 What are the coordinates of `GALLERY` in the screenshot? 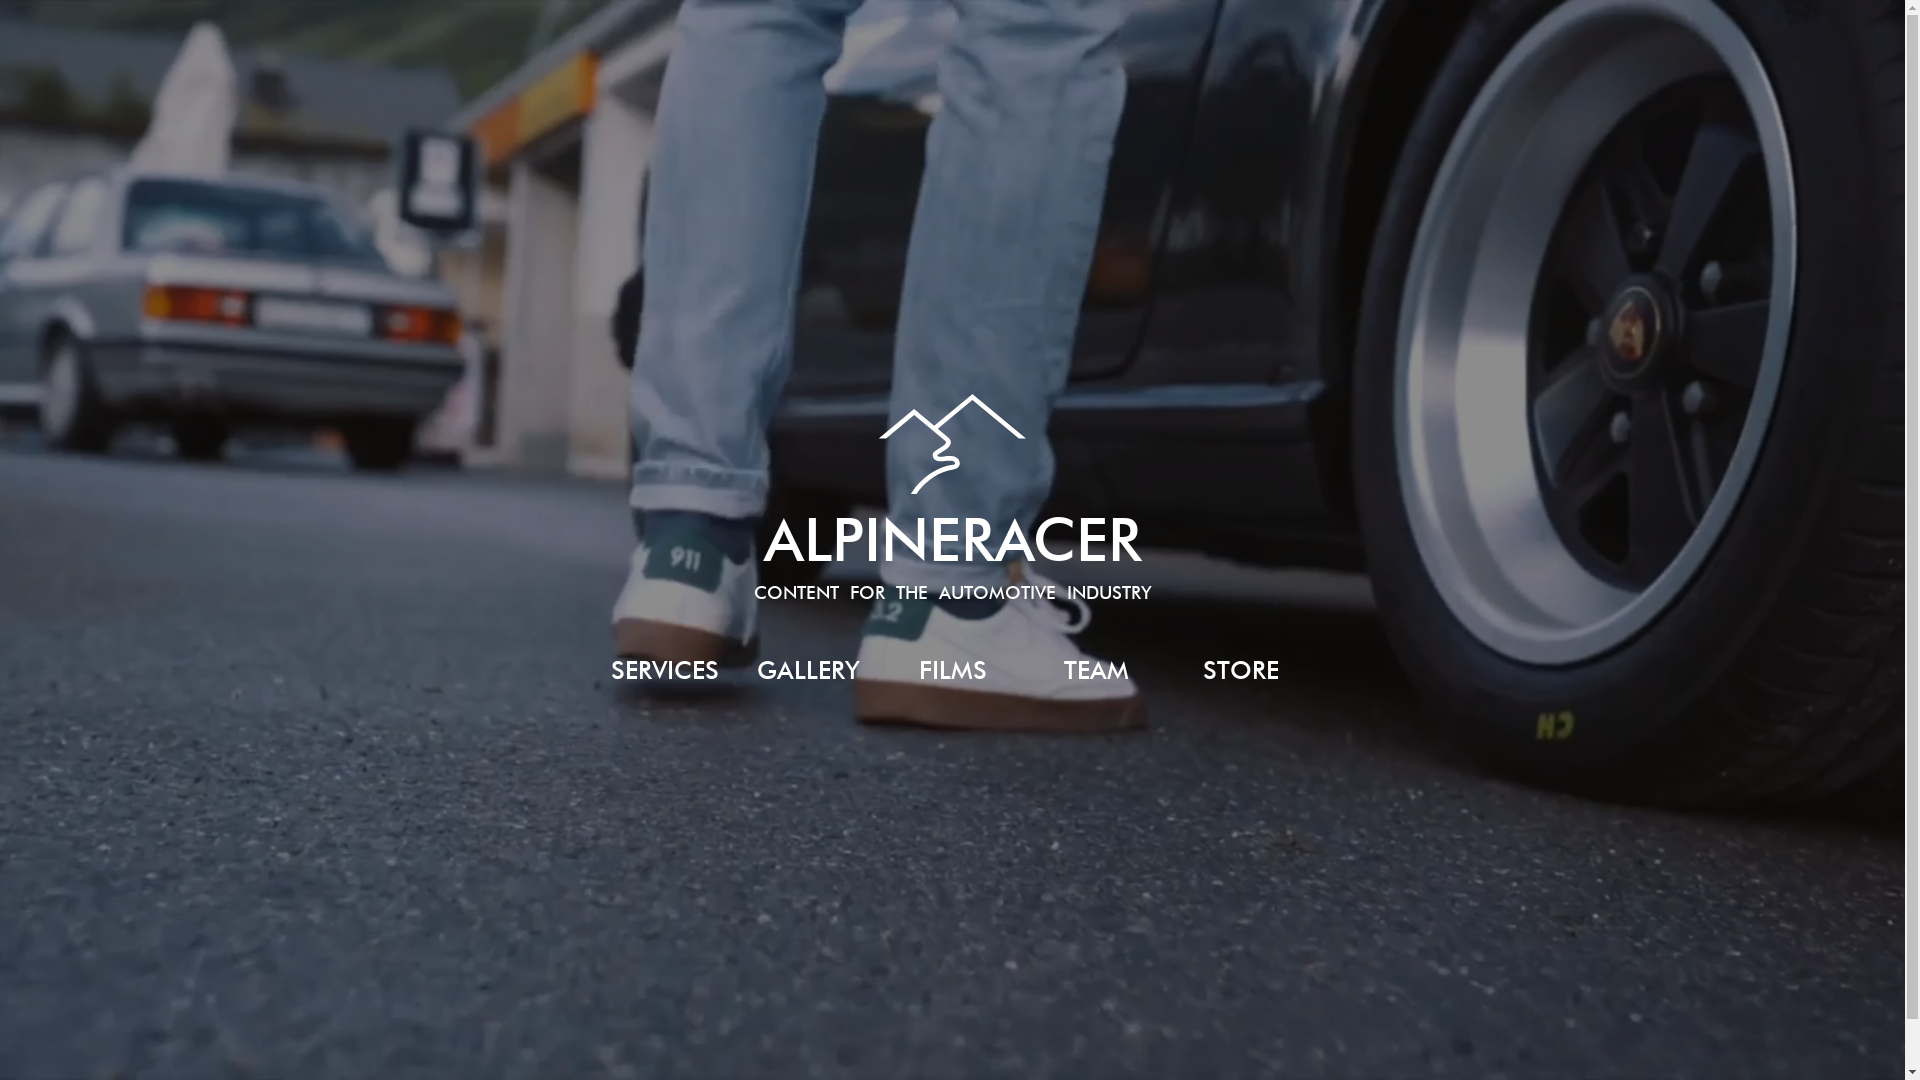 It's located at (808, 670).